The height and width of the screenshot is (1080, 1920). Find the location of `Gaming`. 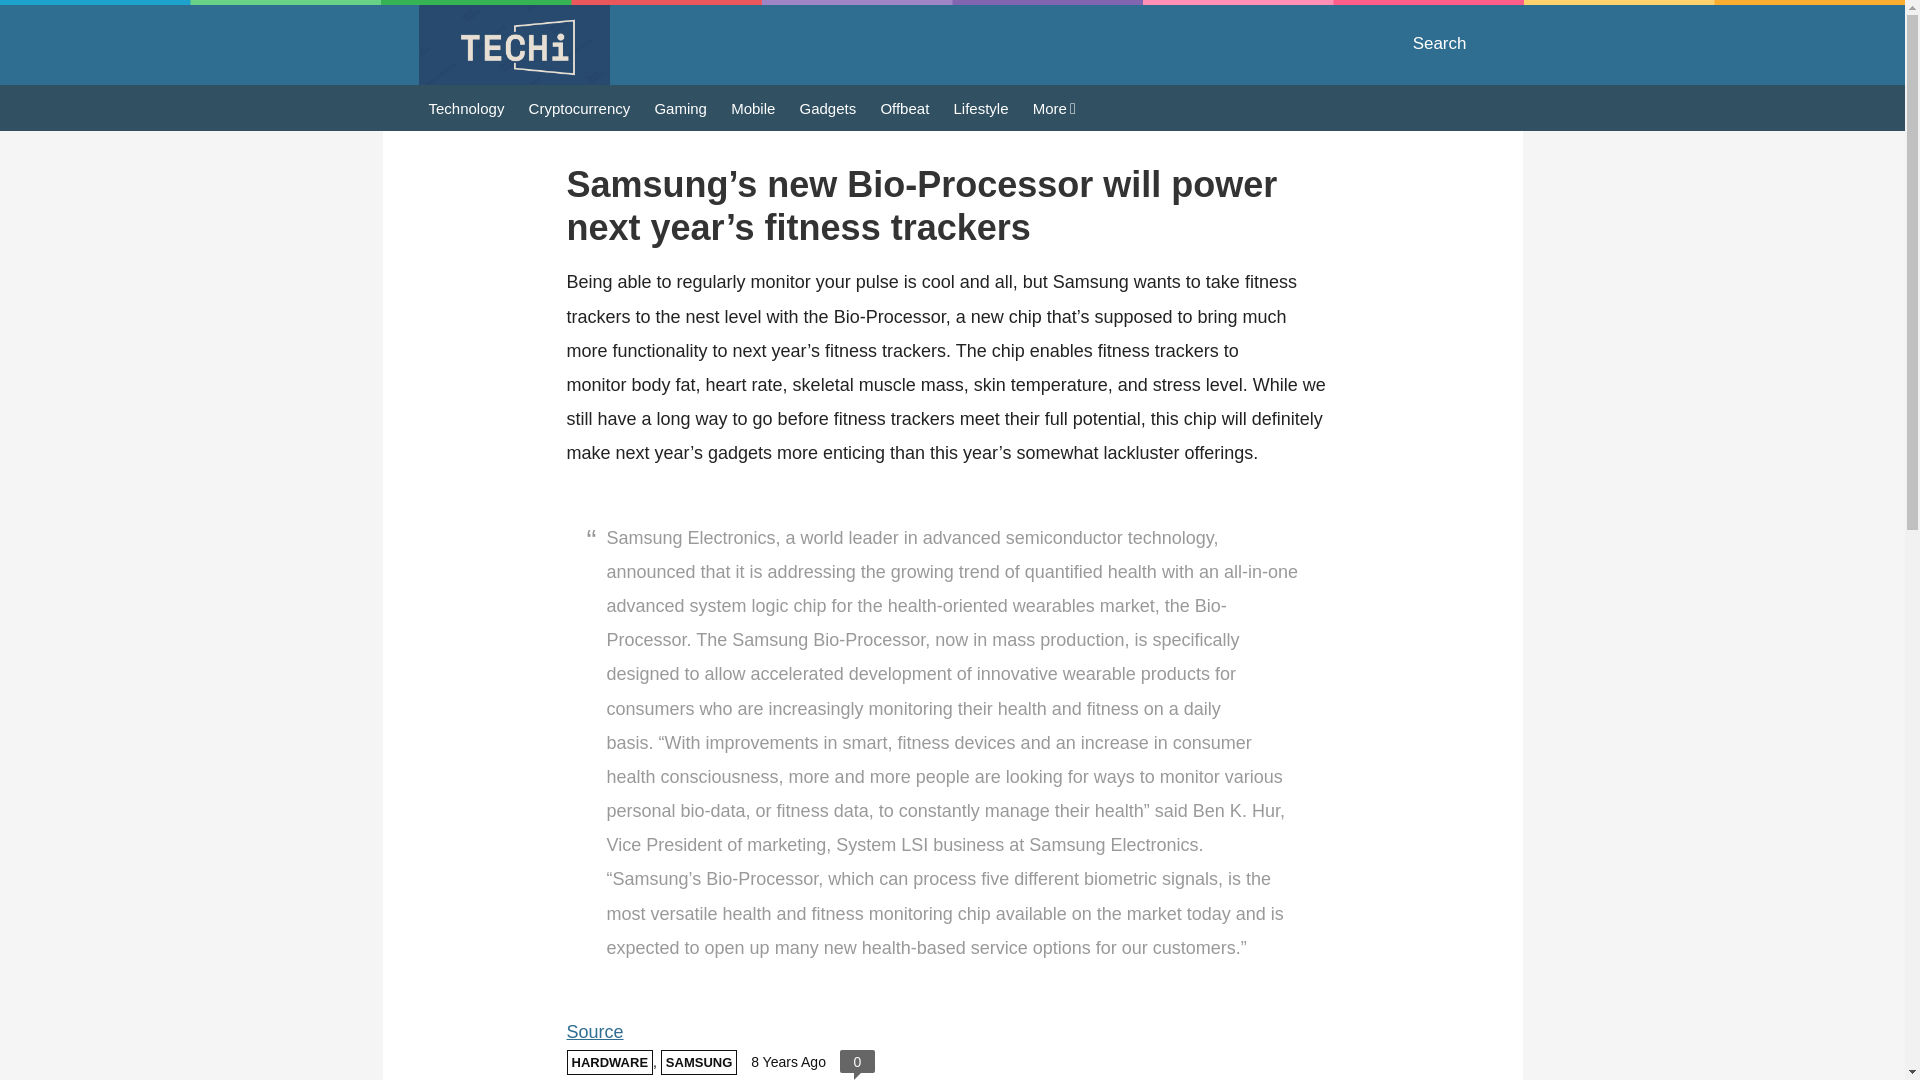

Gaming is located at coordinates (680, 107).